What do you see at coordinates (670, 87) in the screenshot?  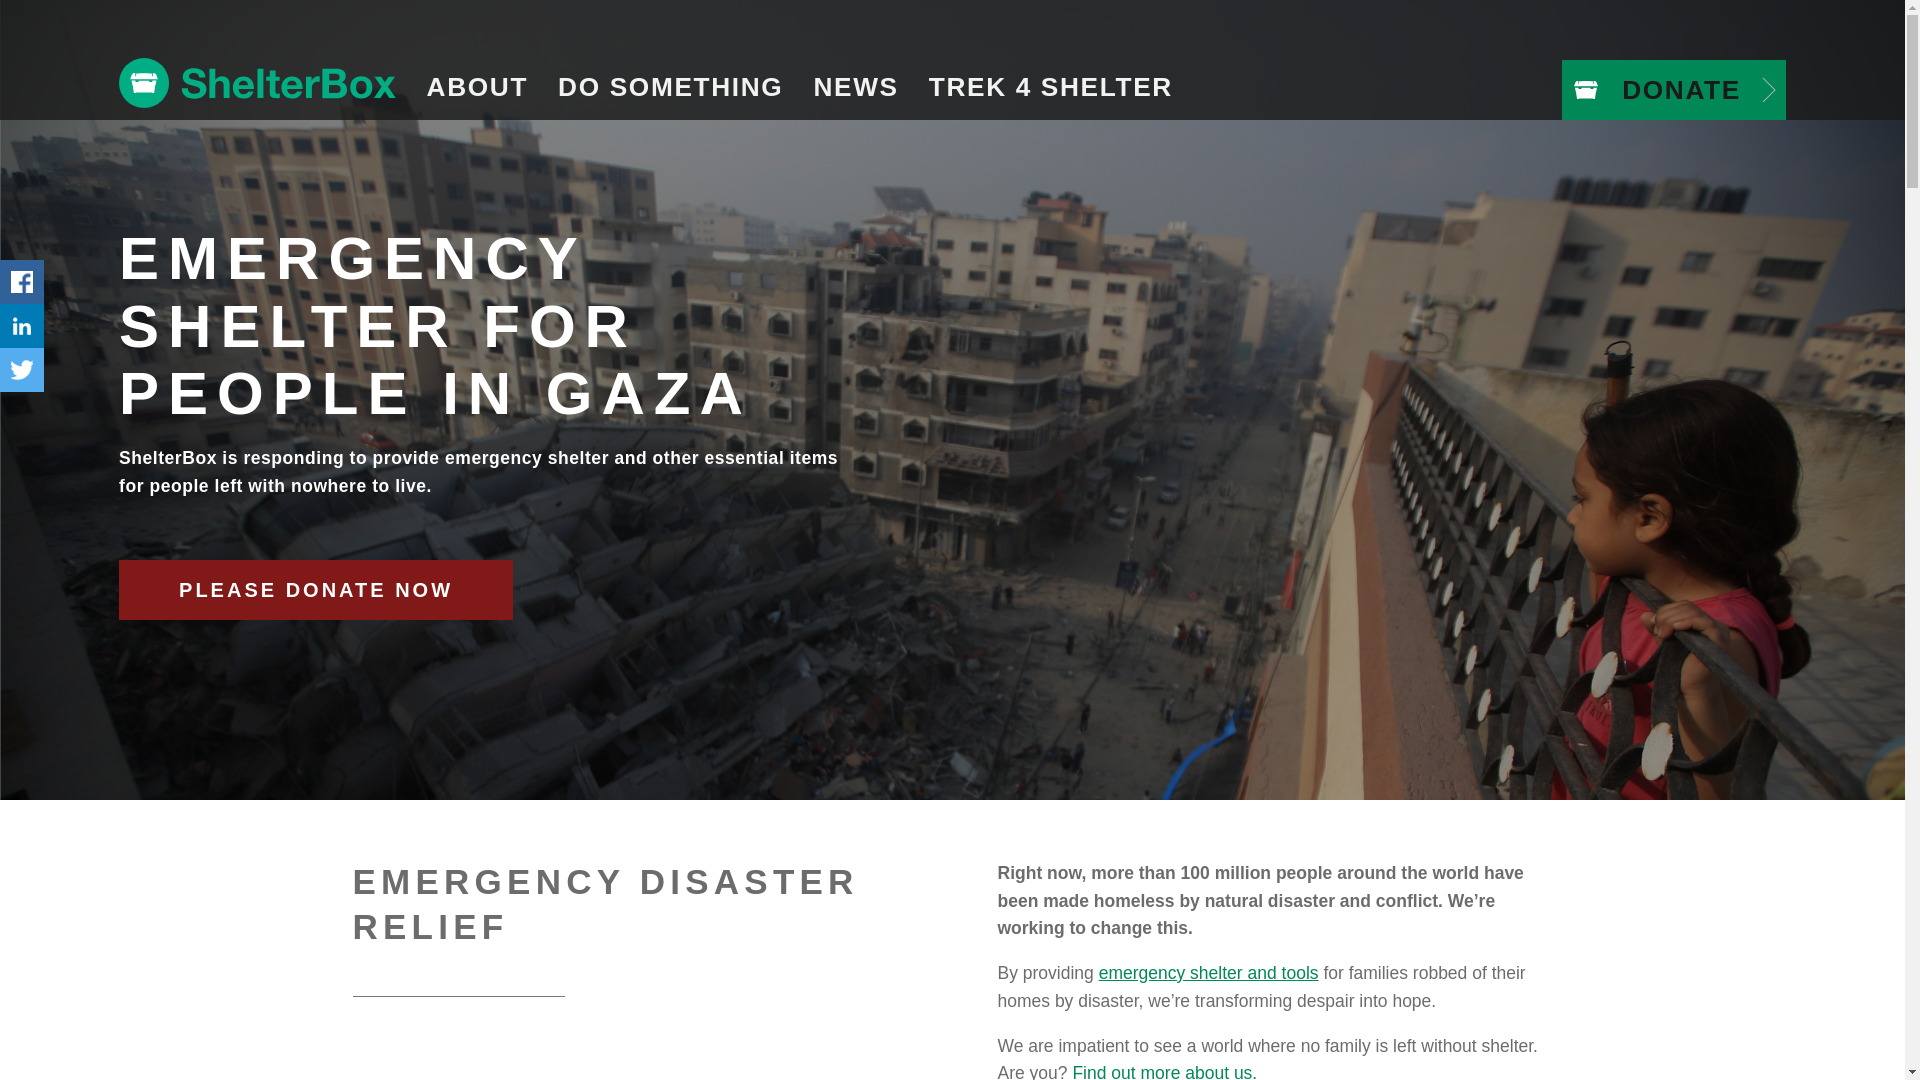 I see `DO SOMETHING` at bounding box center [670, 87].